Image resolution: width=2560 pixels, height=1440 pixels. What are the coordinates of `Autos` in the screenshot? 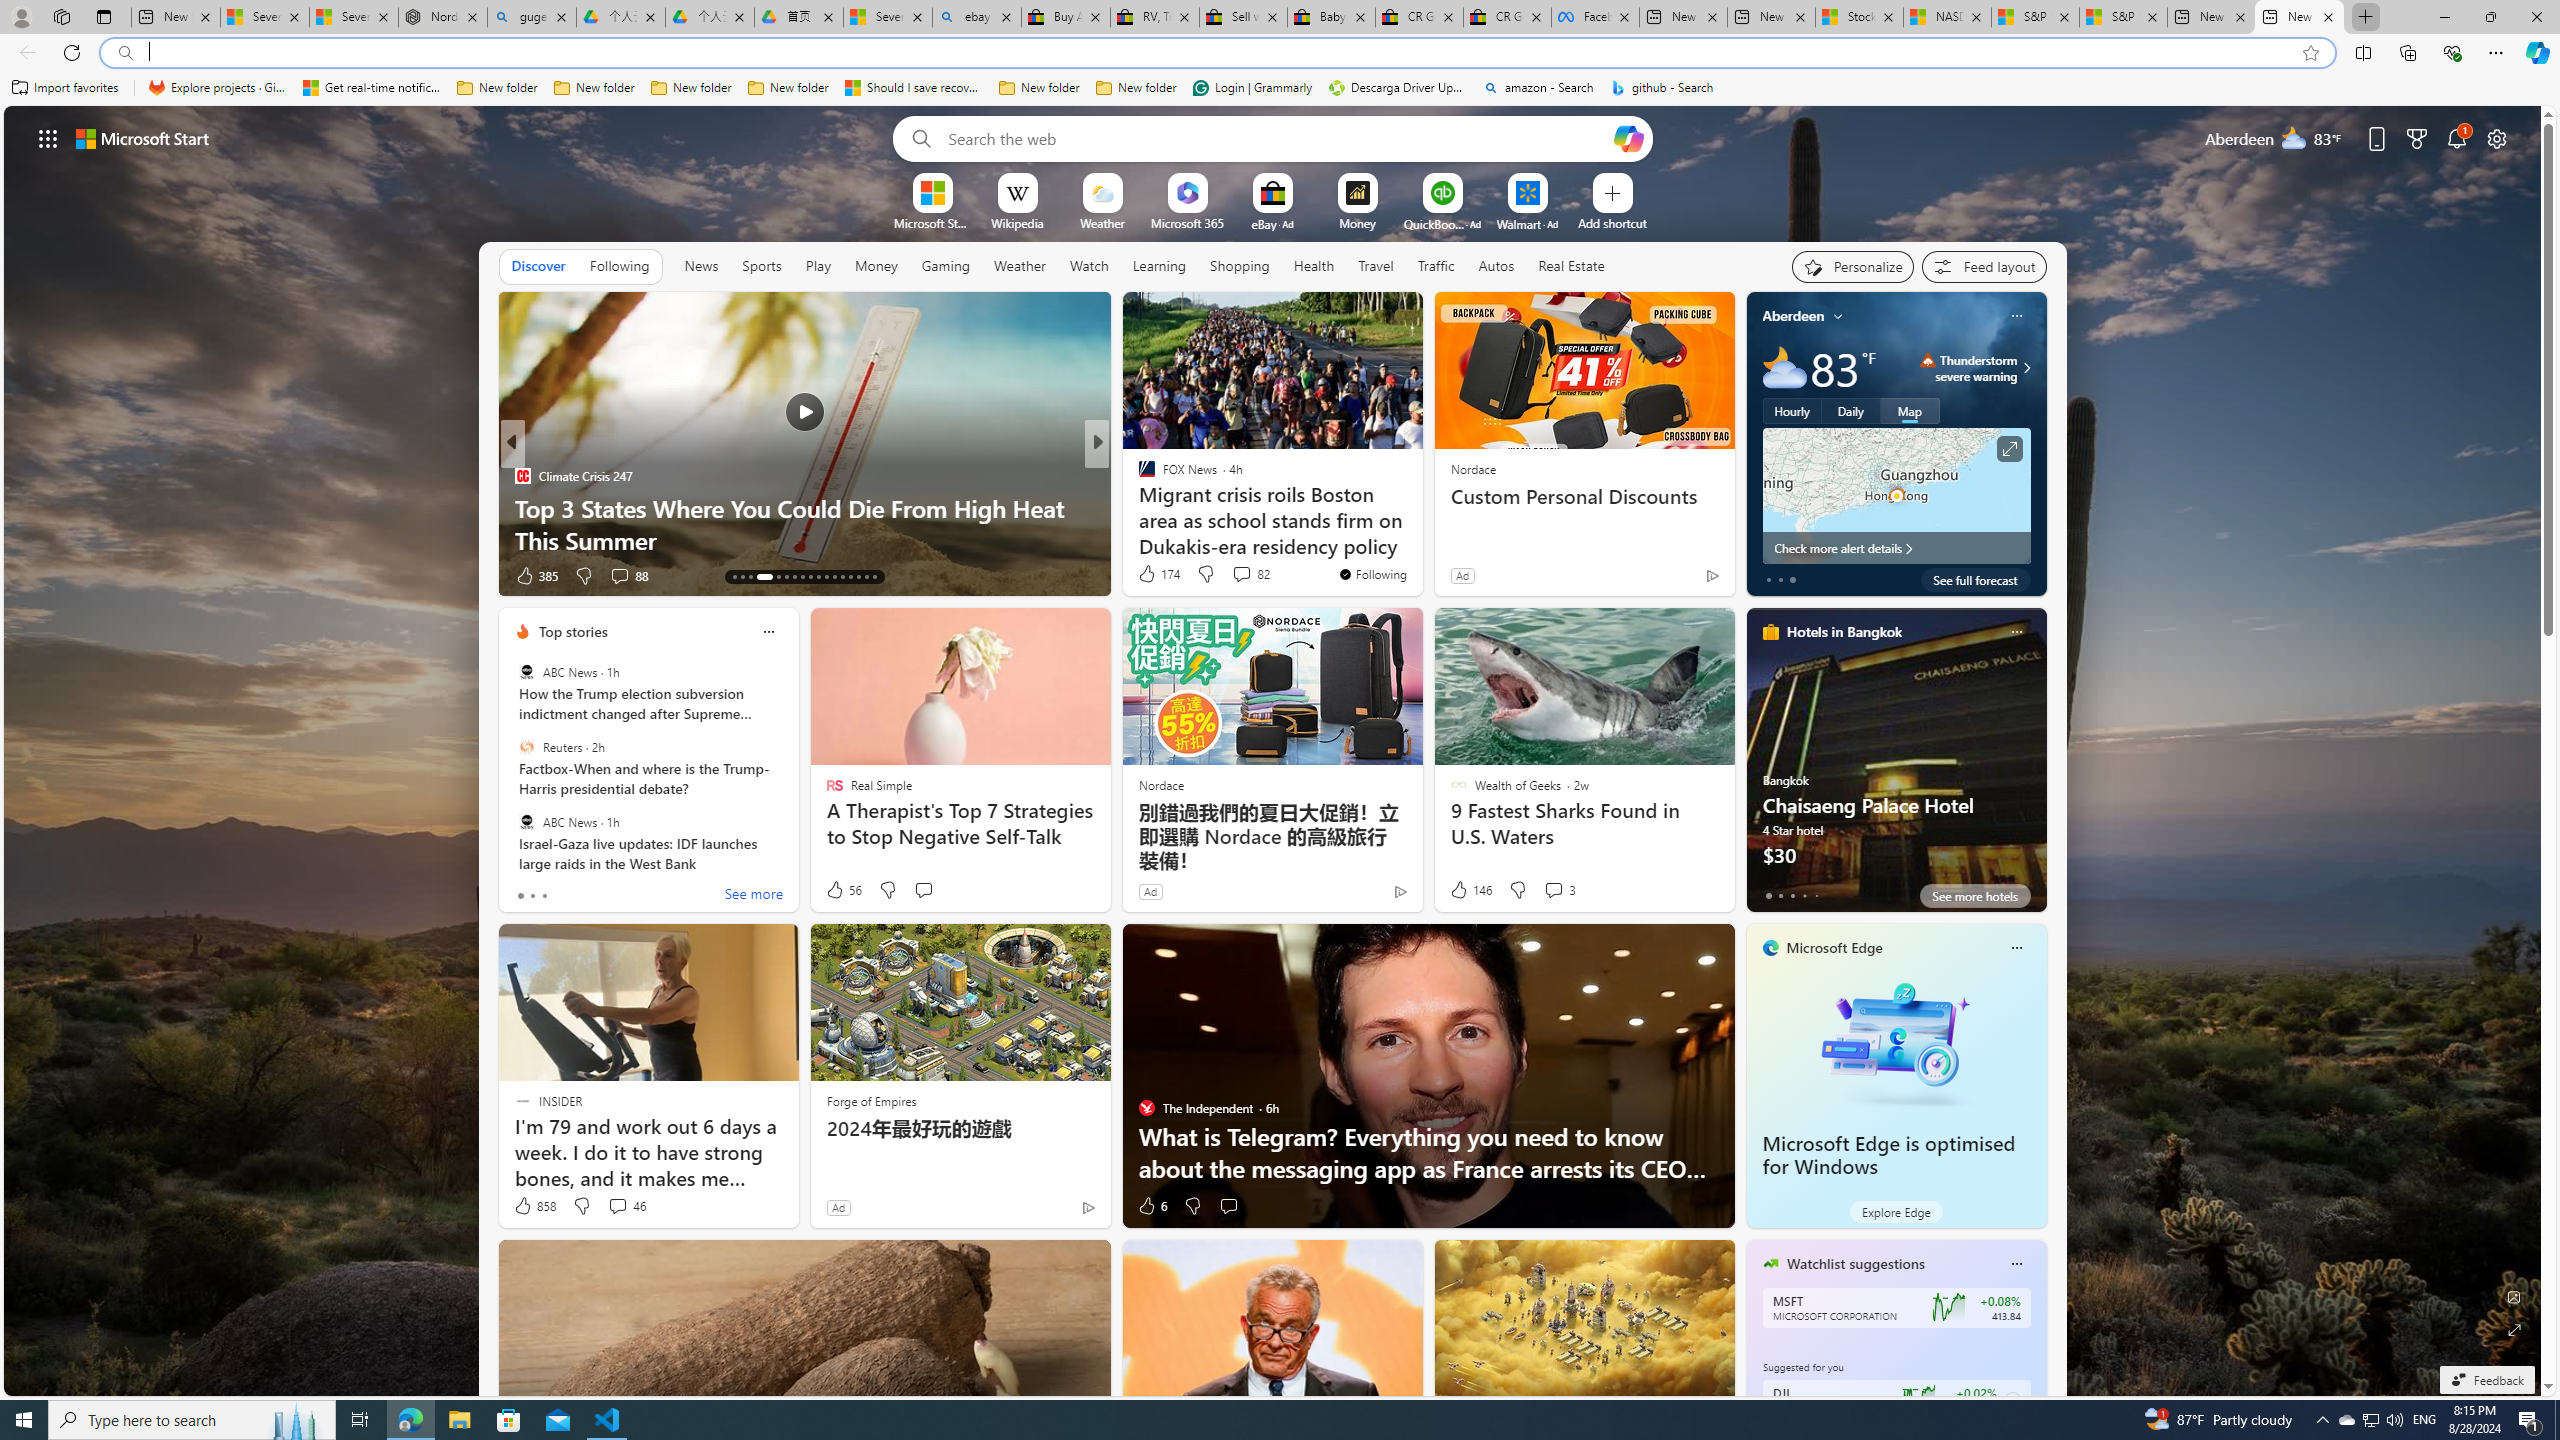 It's located at (1498, 265).